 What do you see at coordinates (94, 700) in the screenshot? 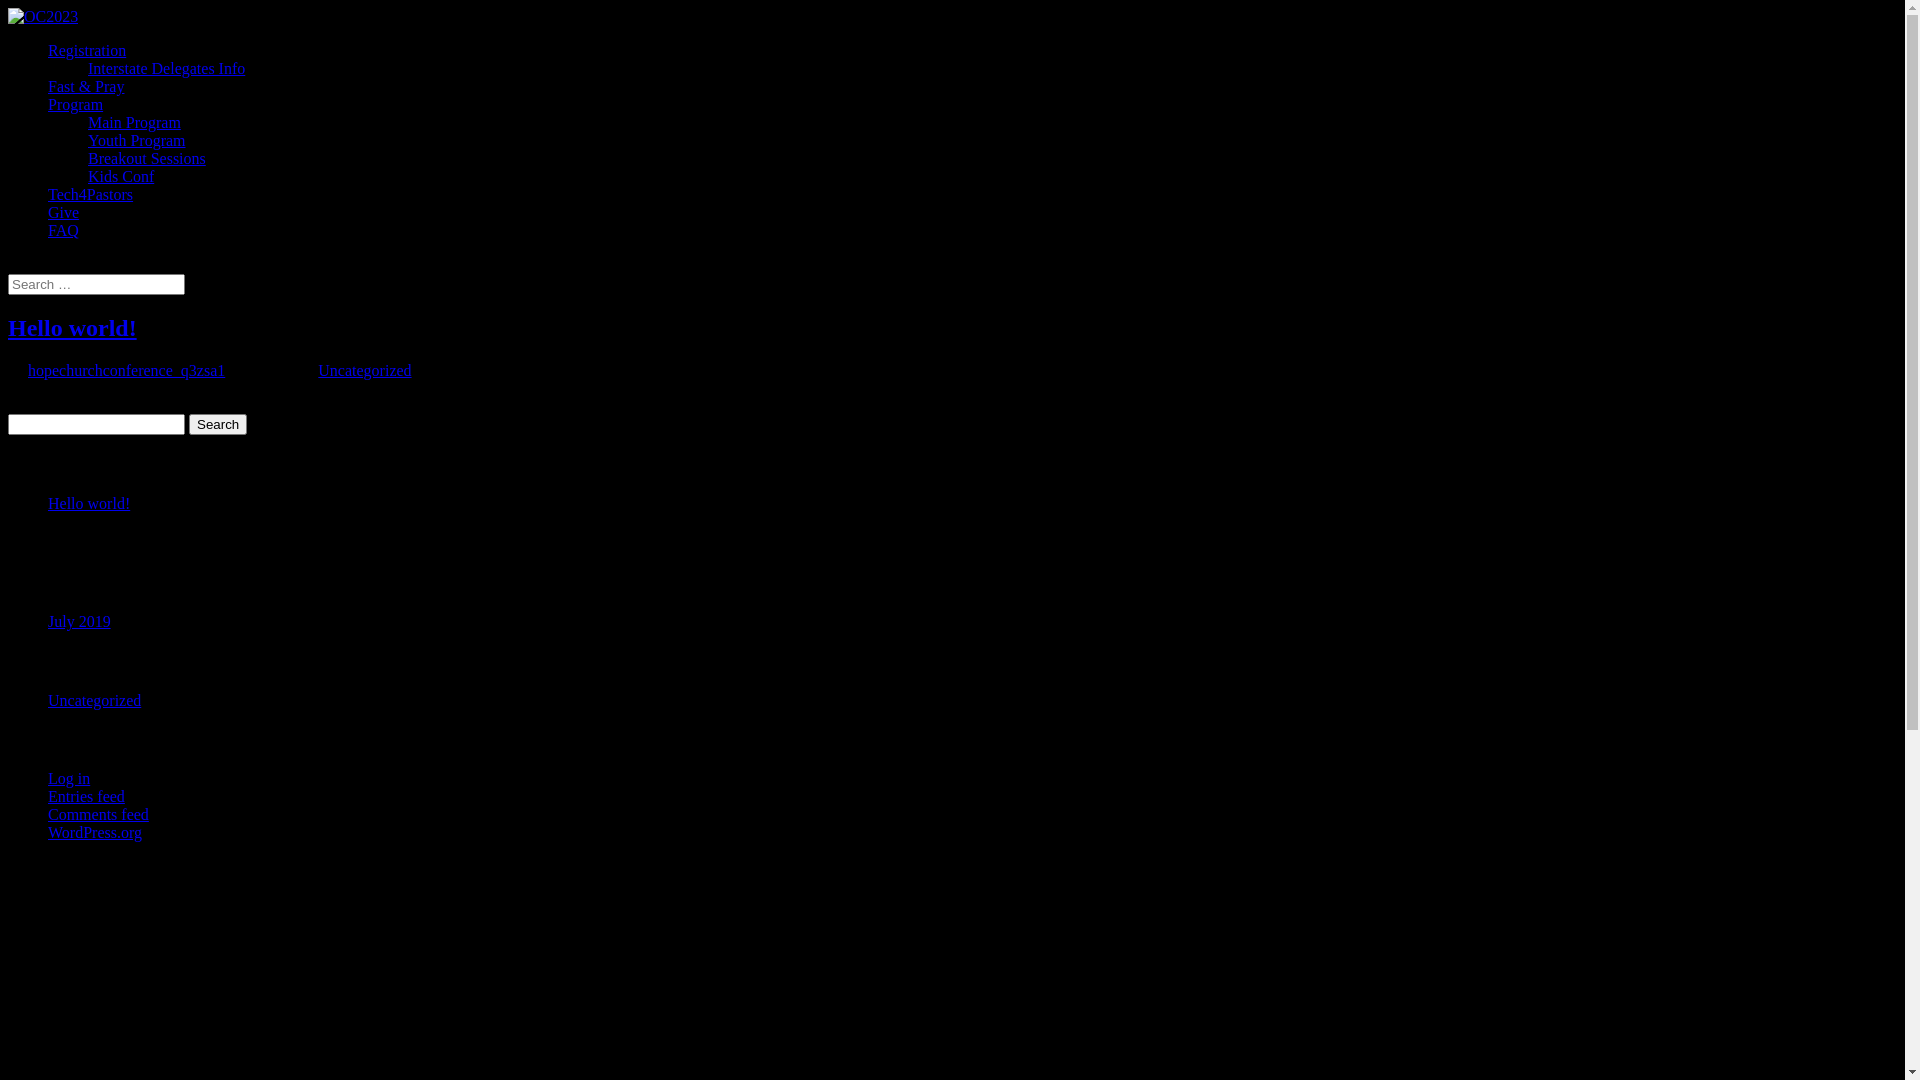
I see `Uncategorized` at bounding box center [94, 700].